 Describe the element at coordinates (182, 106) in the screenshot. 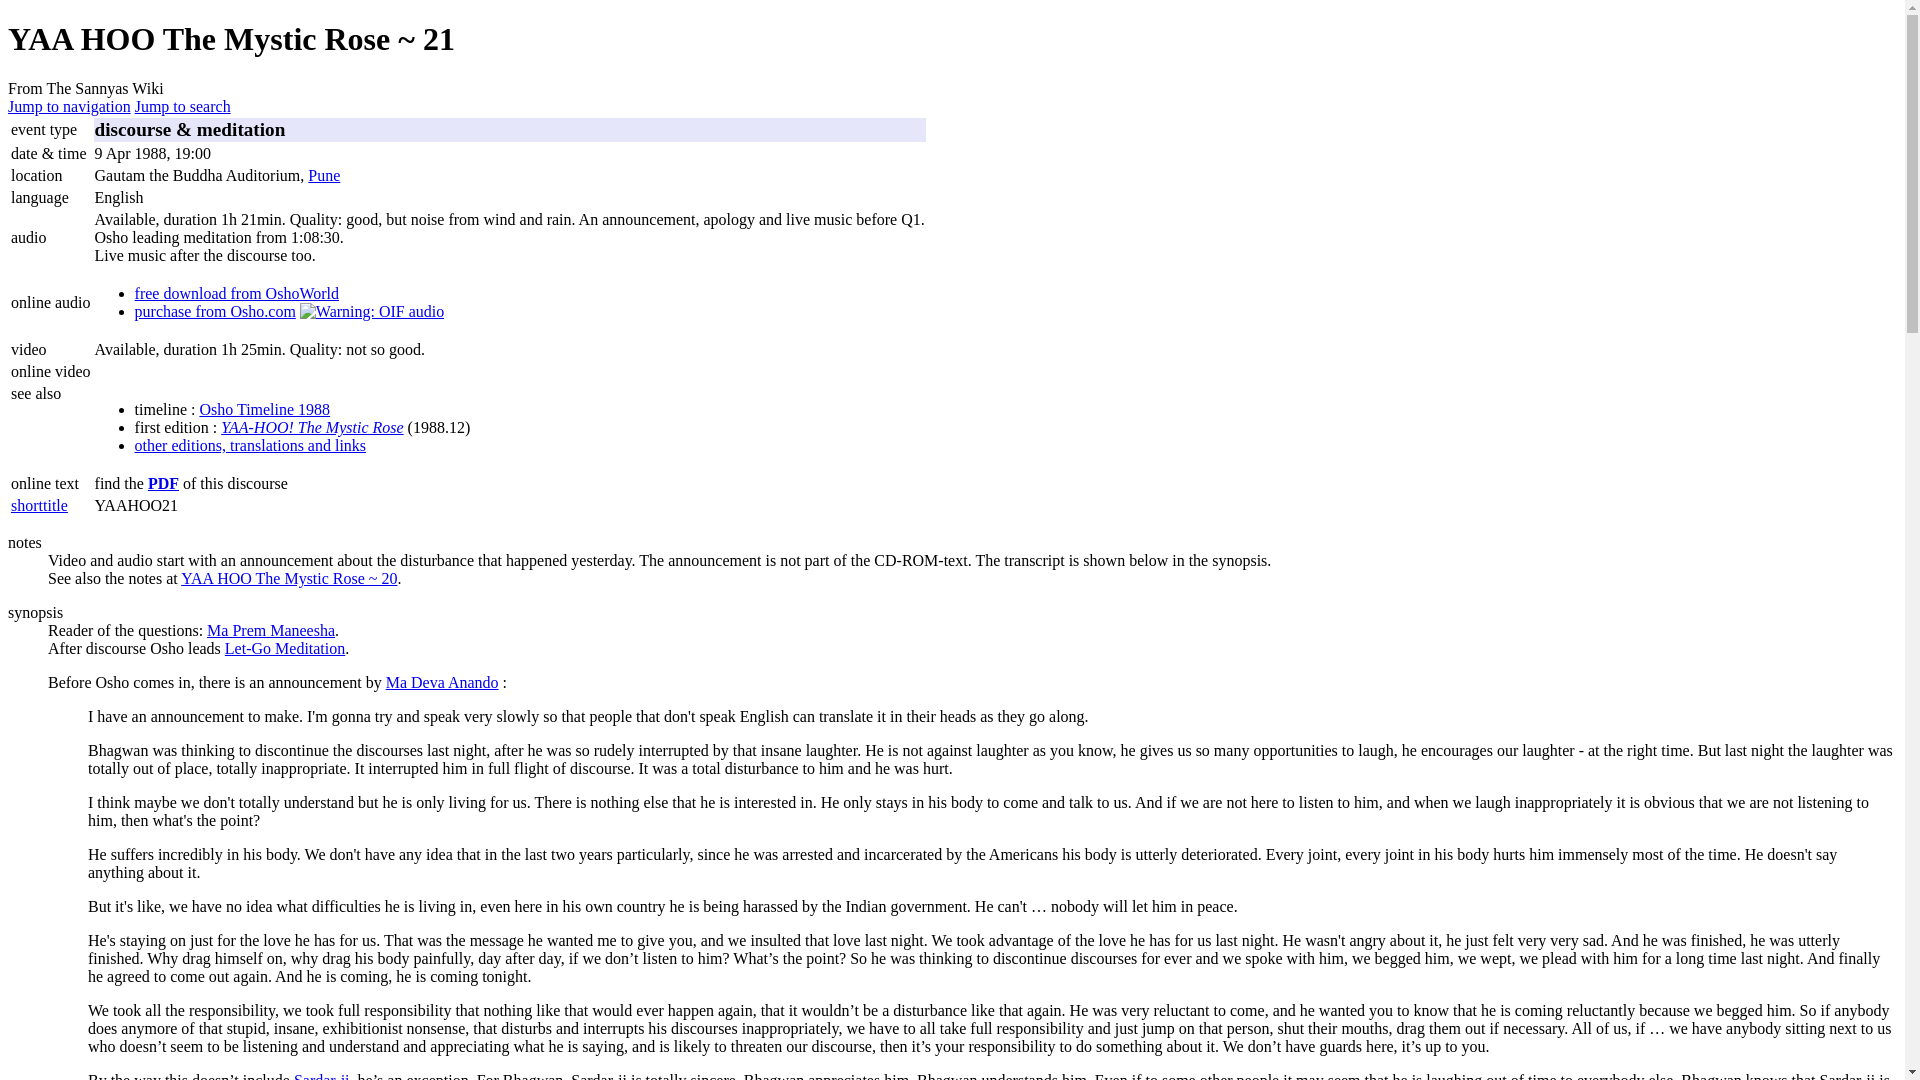

I see `Jump to search` at that location.